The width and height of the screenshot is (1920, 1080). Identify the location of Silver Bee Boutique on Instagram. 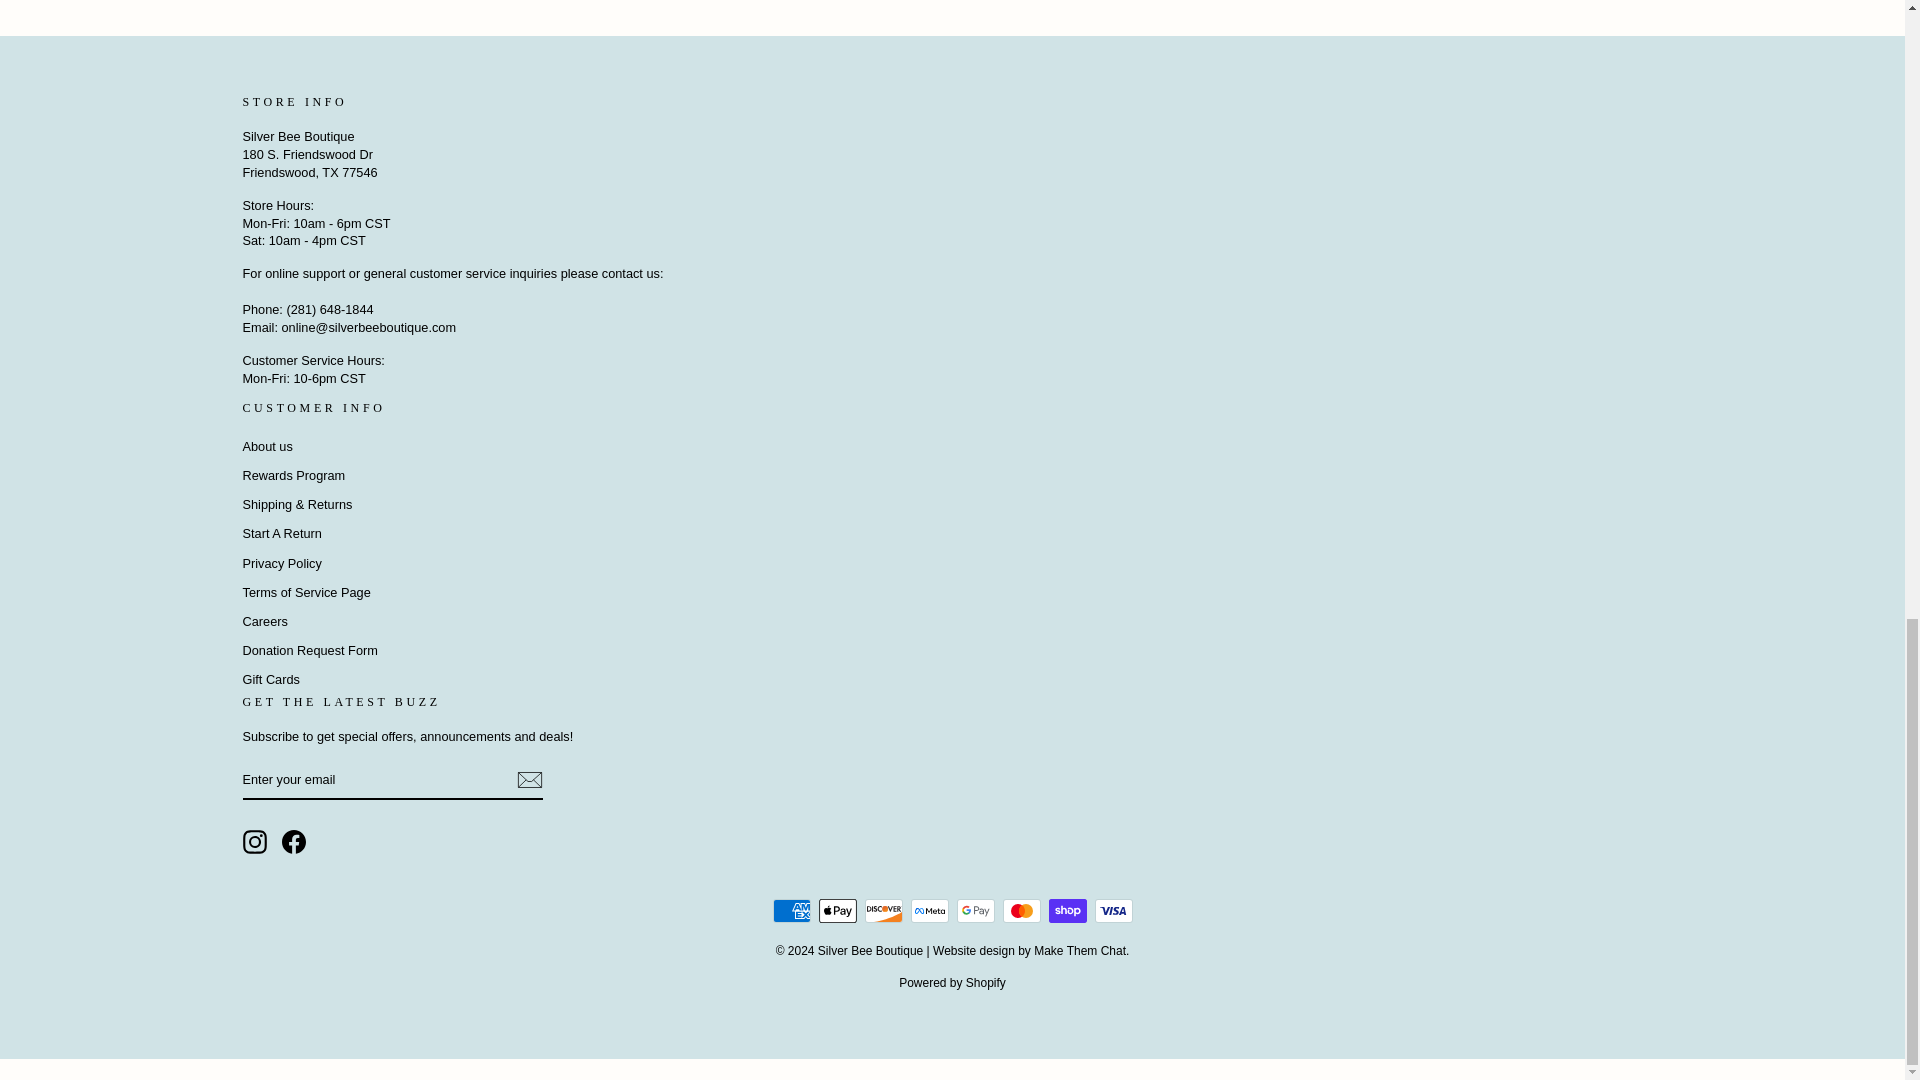
(254, 842).